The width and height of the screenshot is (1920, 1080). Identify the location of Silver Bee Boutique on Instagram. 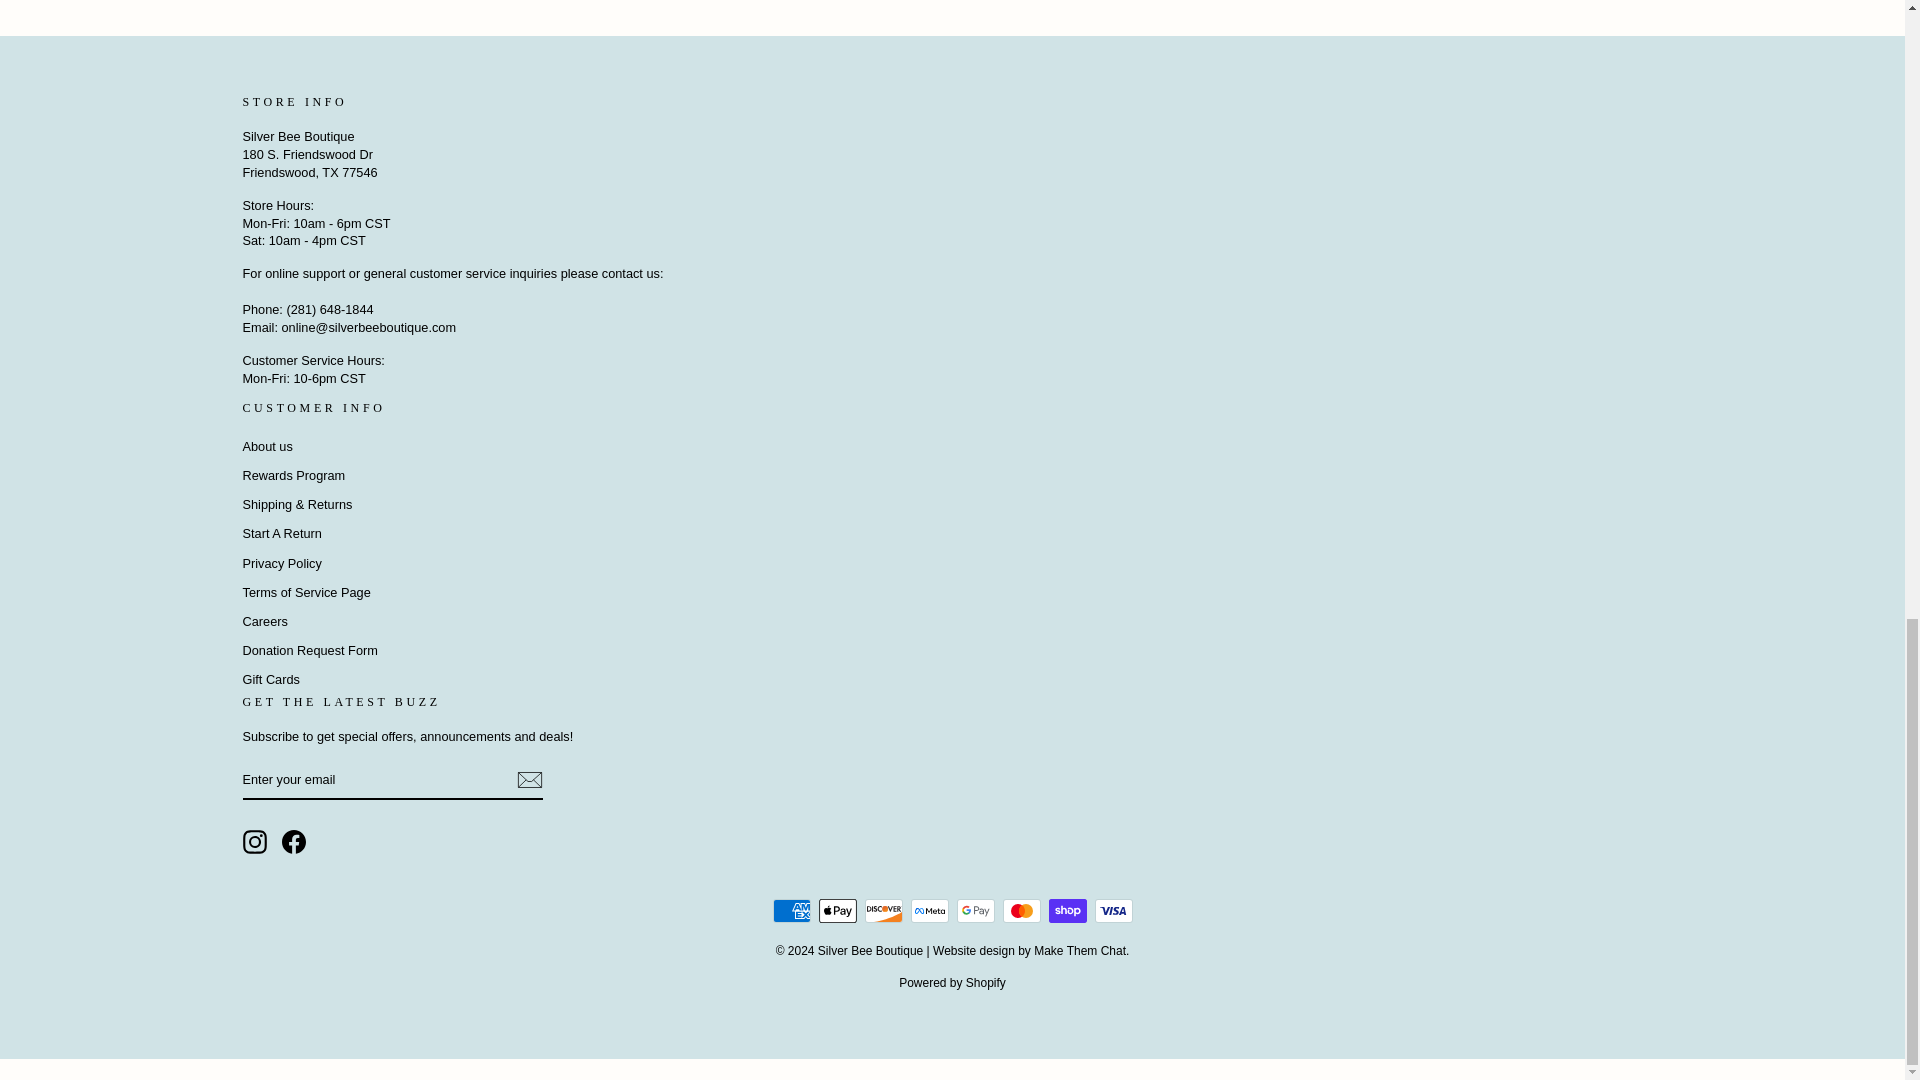
(254, 842).